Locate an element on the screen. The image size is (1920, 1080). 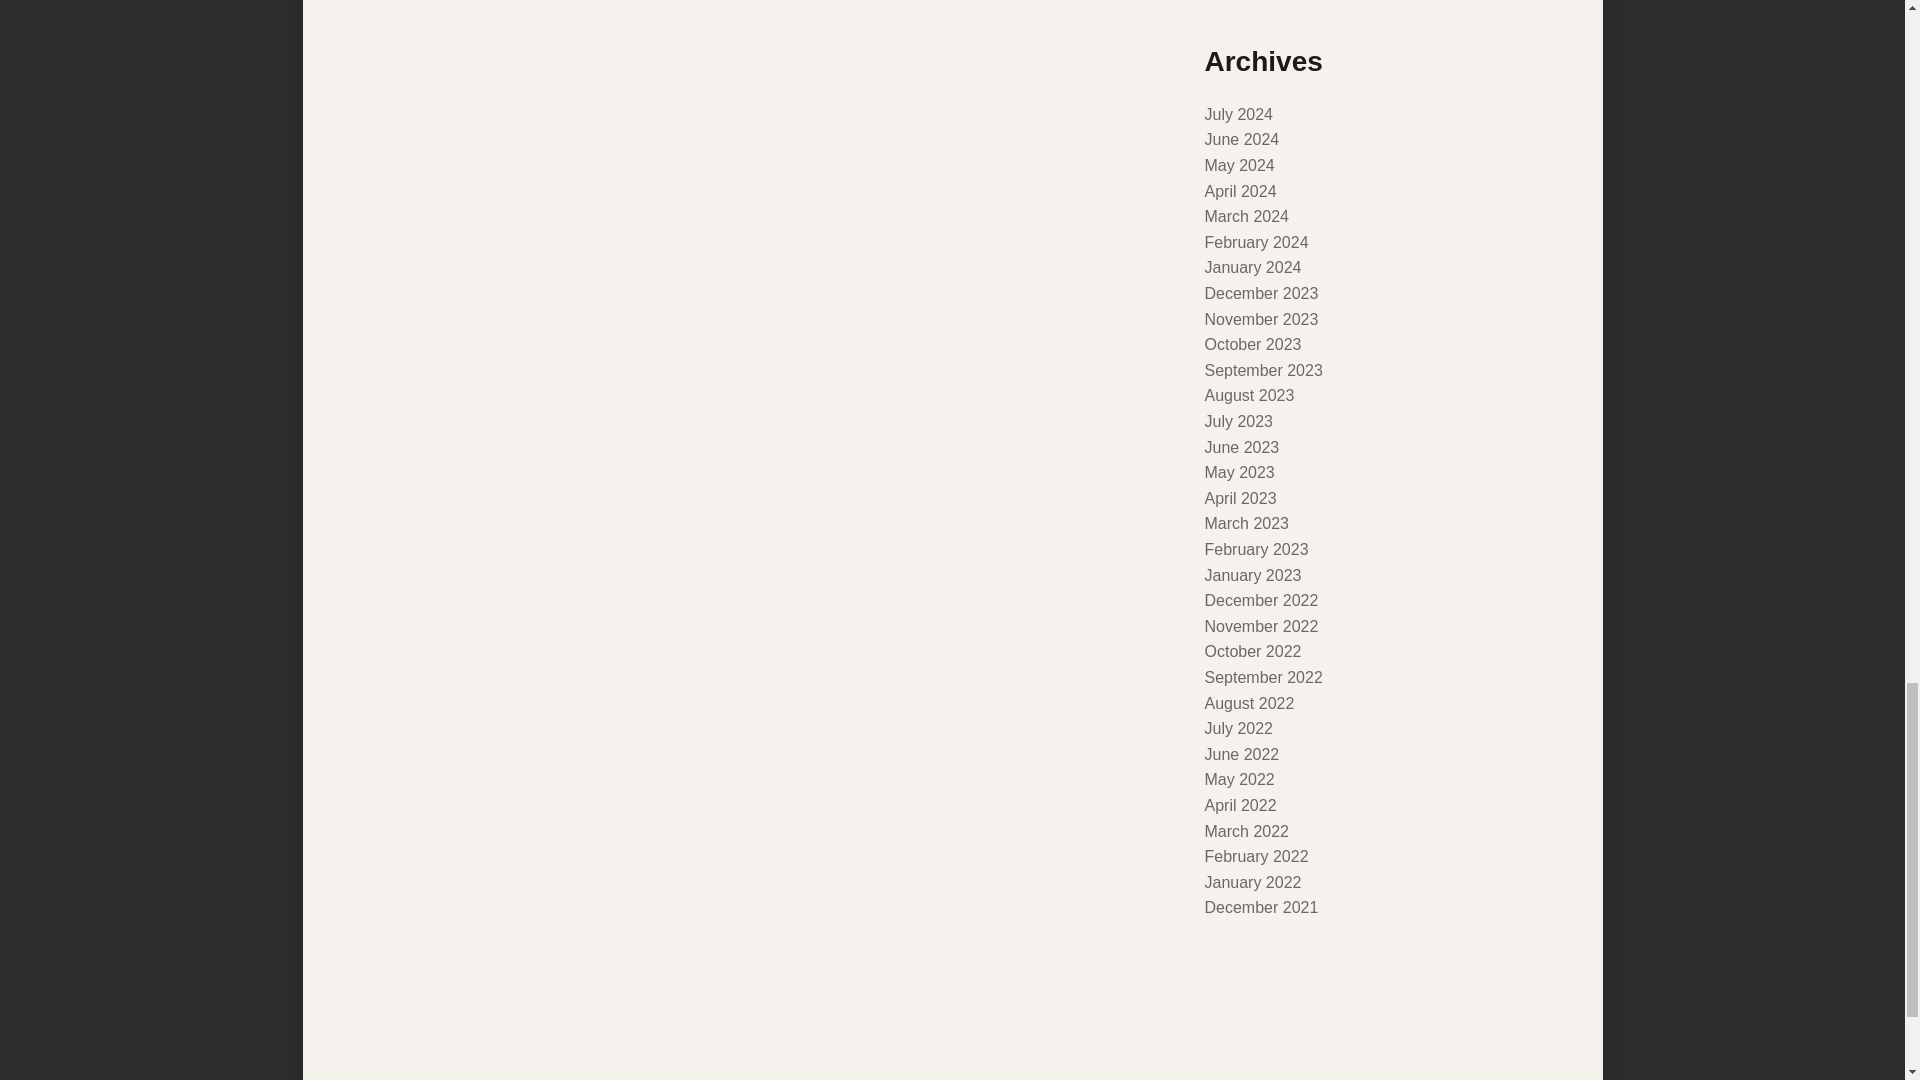
December 2023 is located at coordinates (1260, 294).